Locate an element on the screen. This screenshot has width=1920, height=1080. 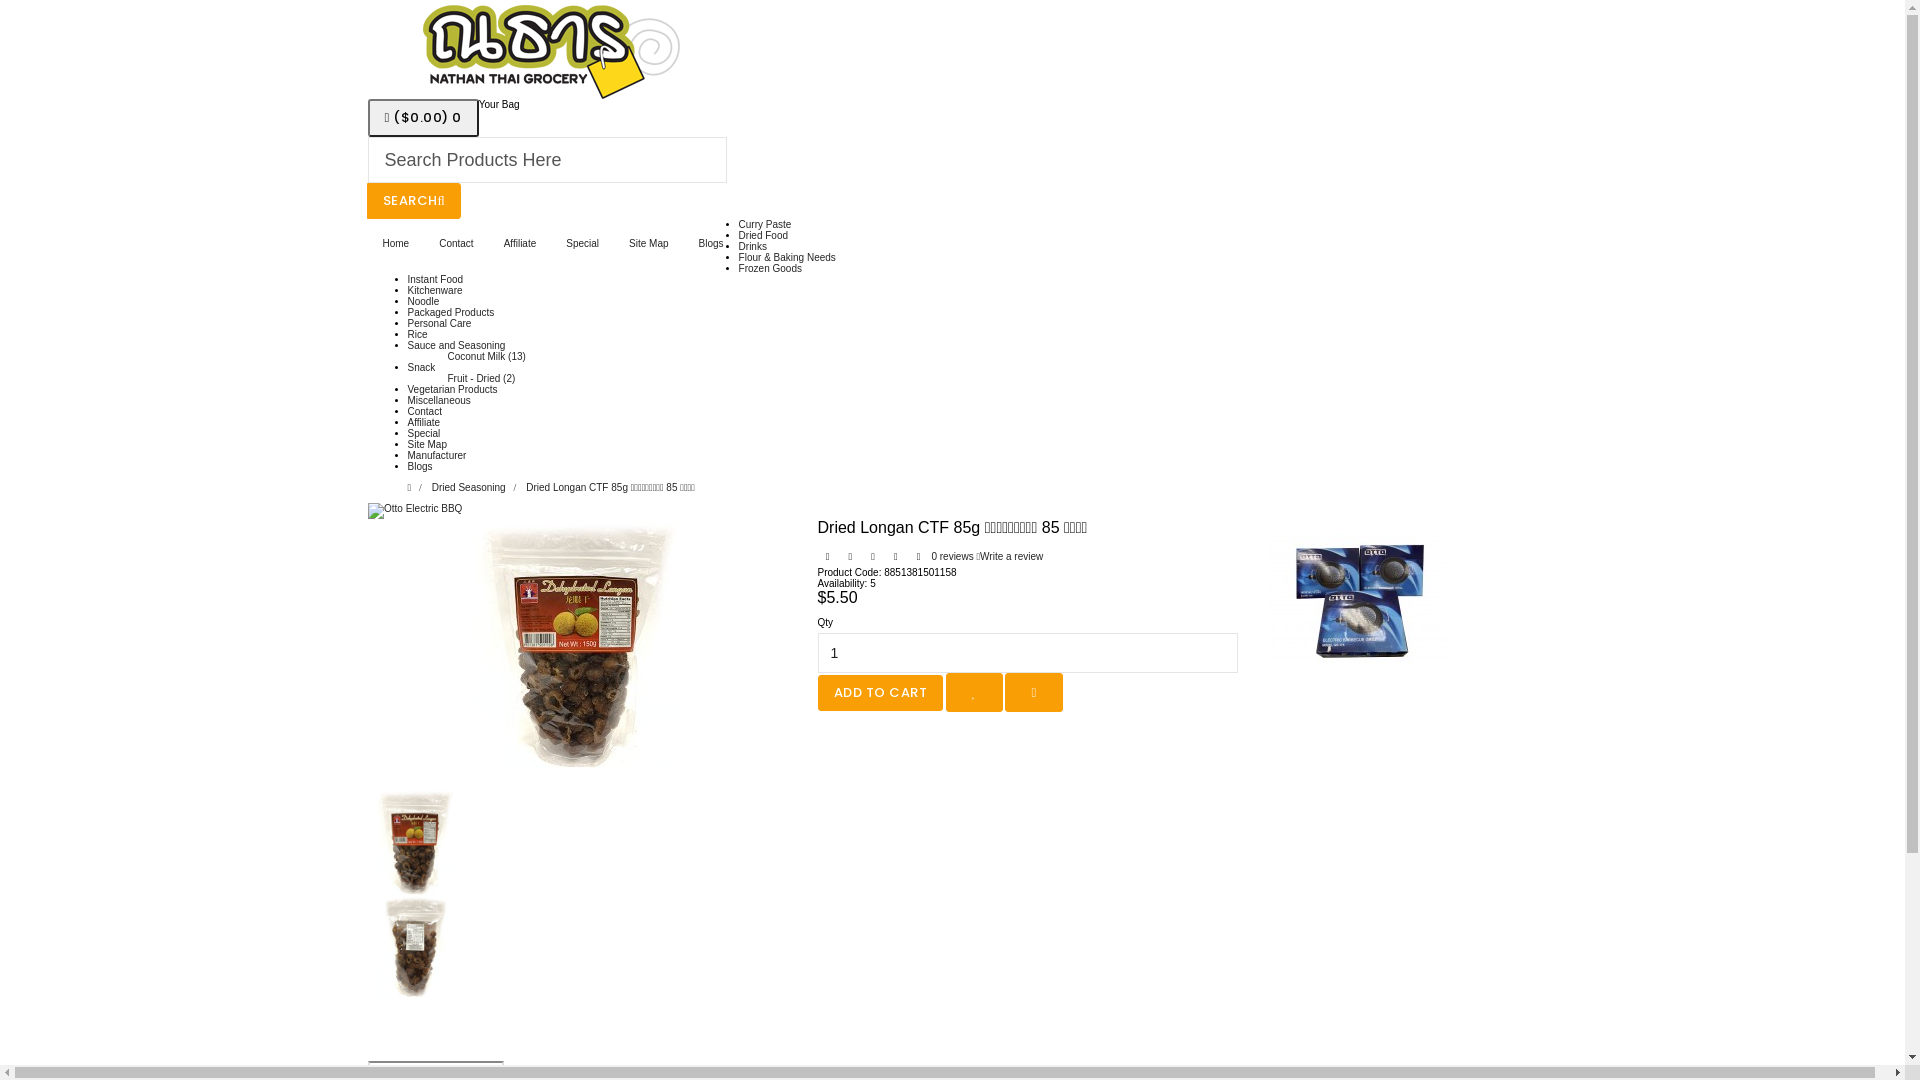
Site Map is located at coordinates (428, 444).